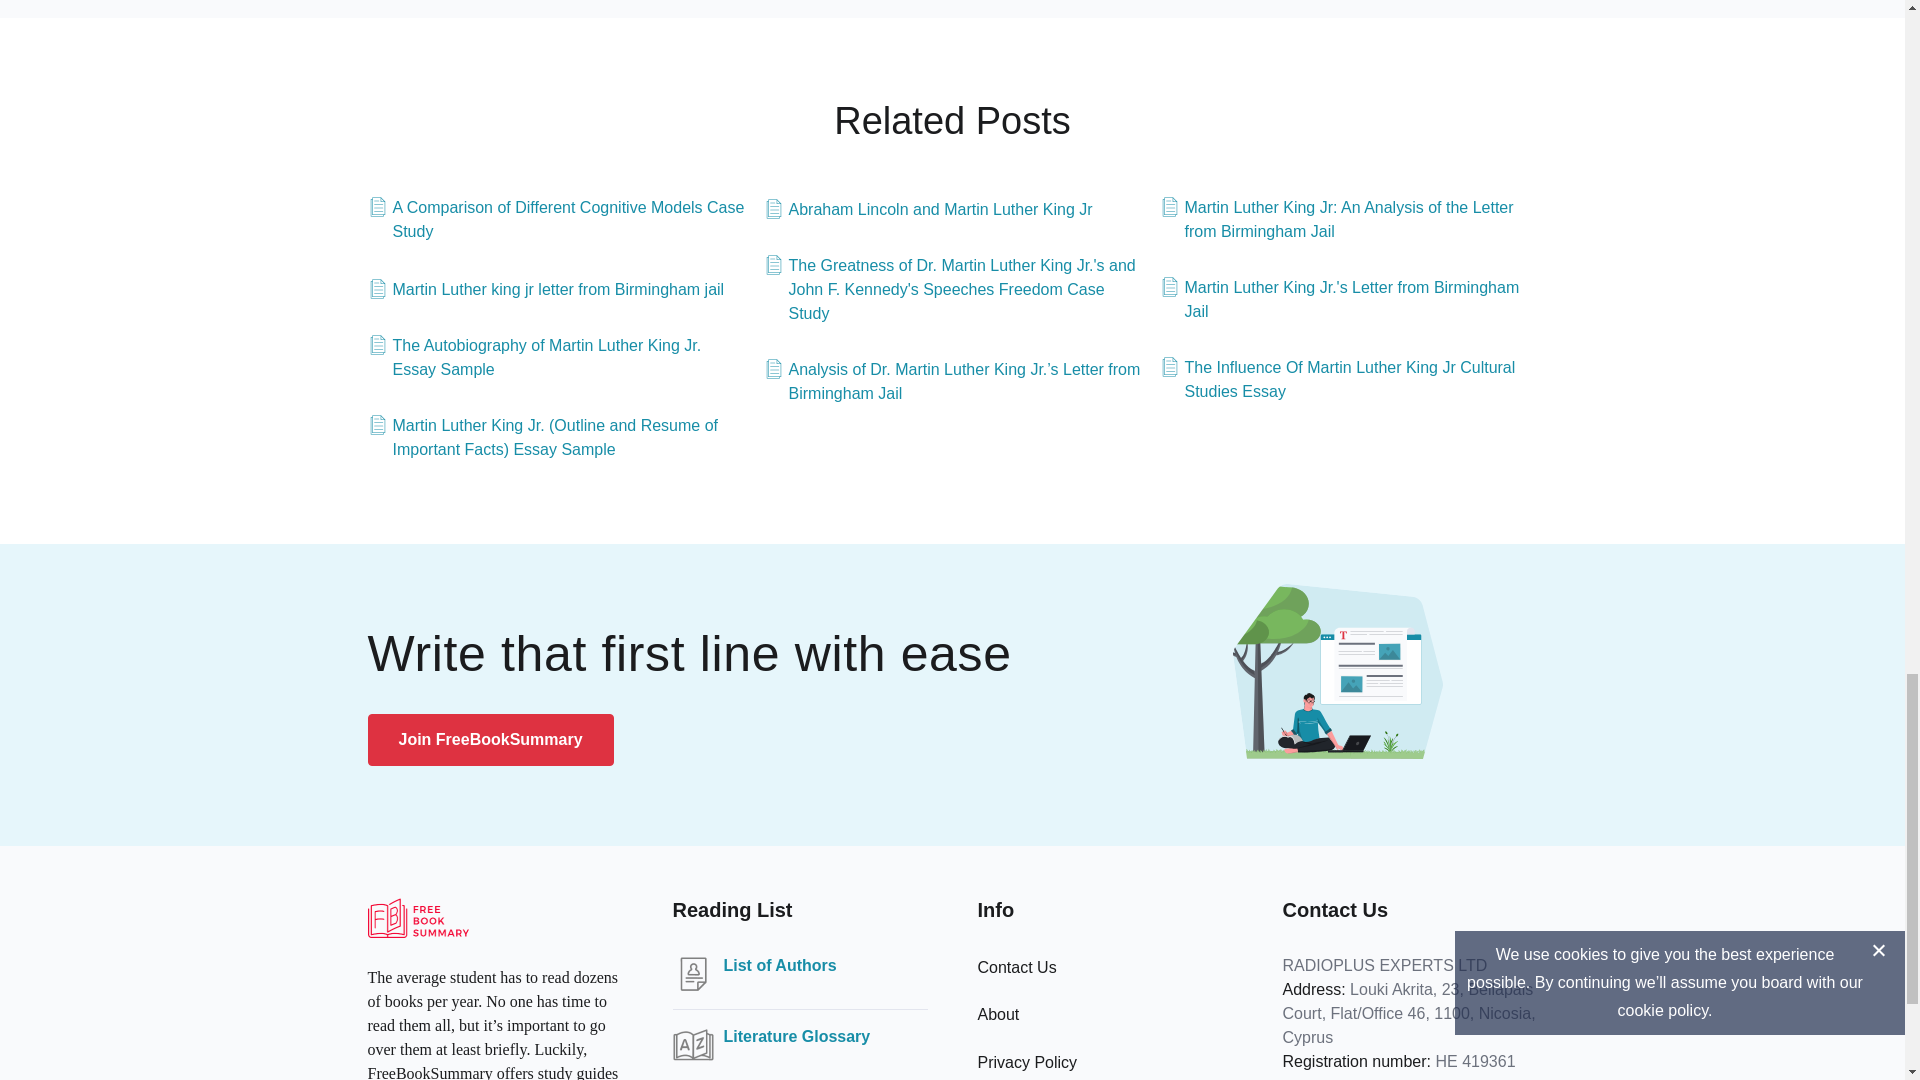 Image resolution: width=1920 pixels, height=1080 pixels. Describe the element at coordinates (1027, 1062) in the screenshot. I see `Privacy Policy` at that location.